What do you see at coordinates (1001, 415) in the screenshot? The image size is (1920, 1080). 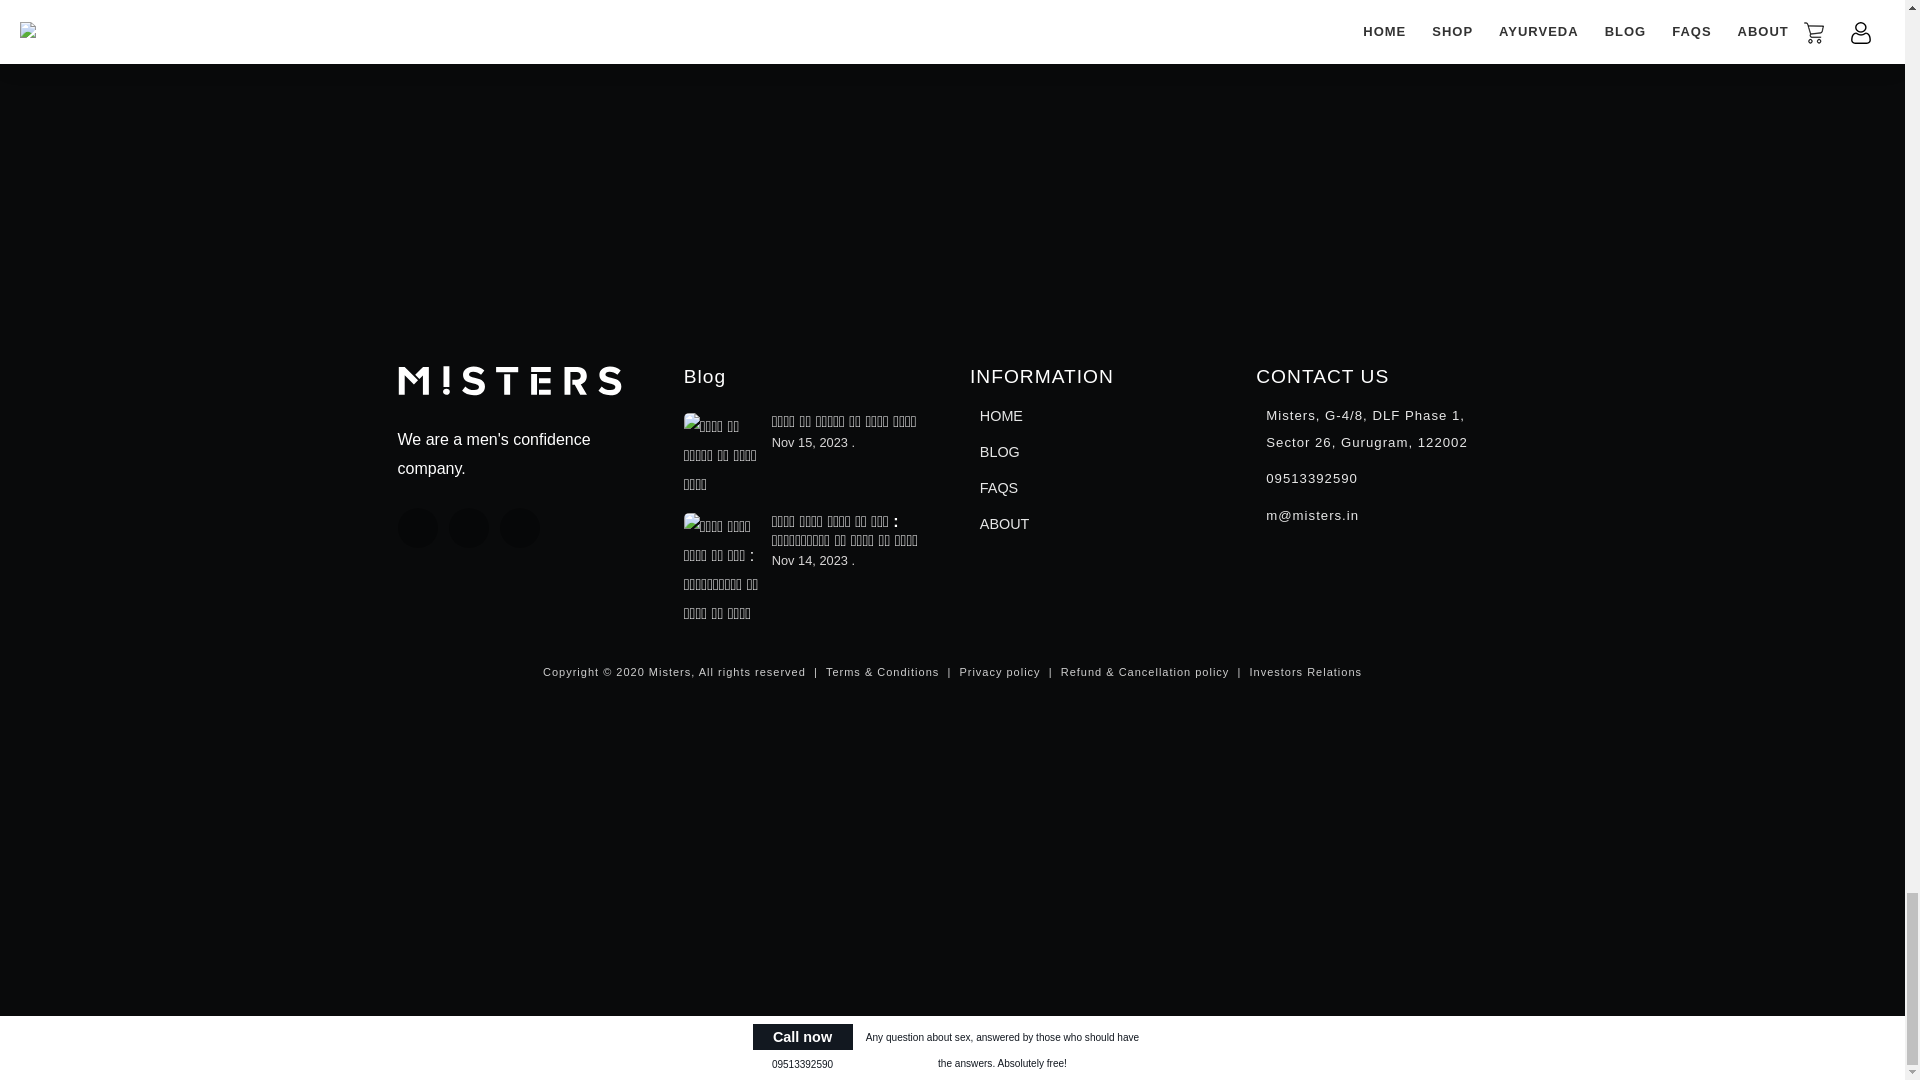 I see `HOME` at bounding box center [1001, 415].